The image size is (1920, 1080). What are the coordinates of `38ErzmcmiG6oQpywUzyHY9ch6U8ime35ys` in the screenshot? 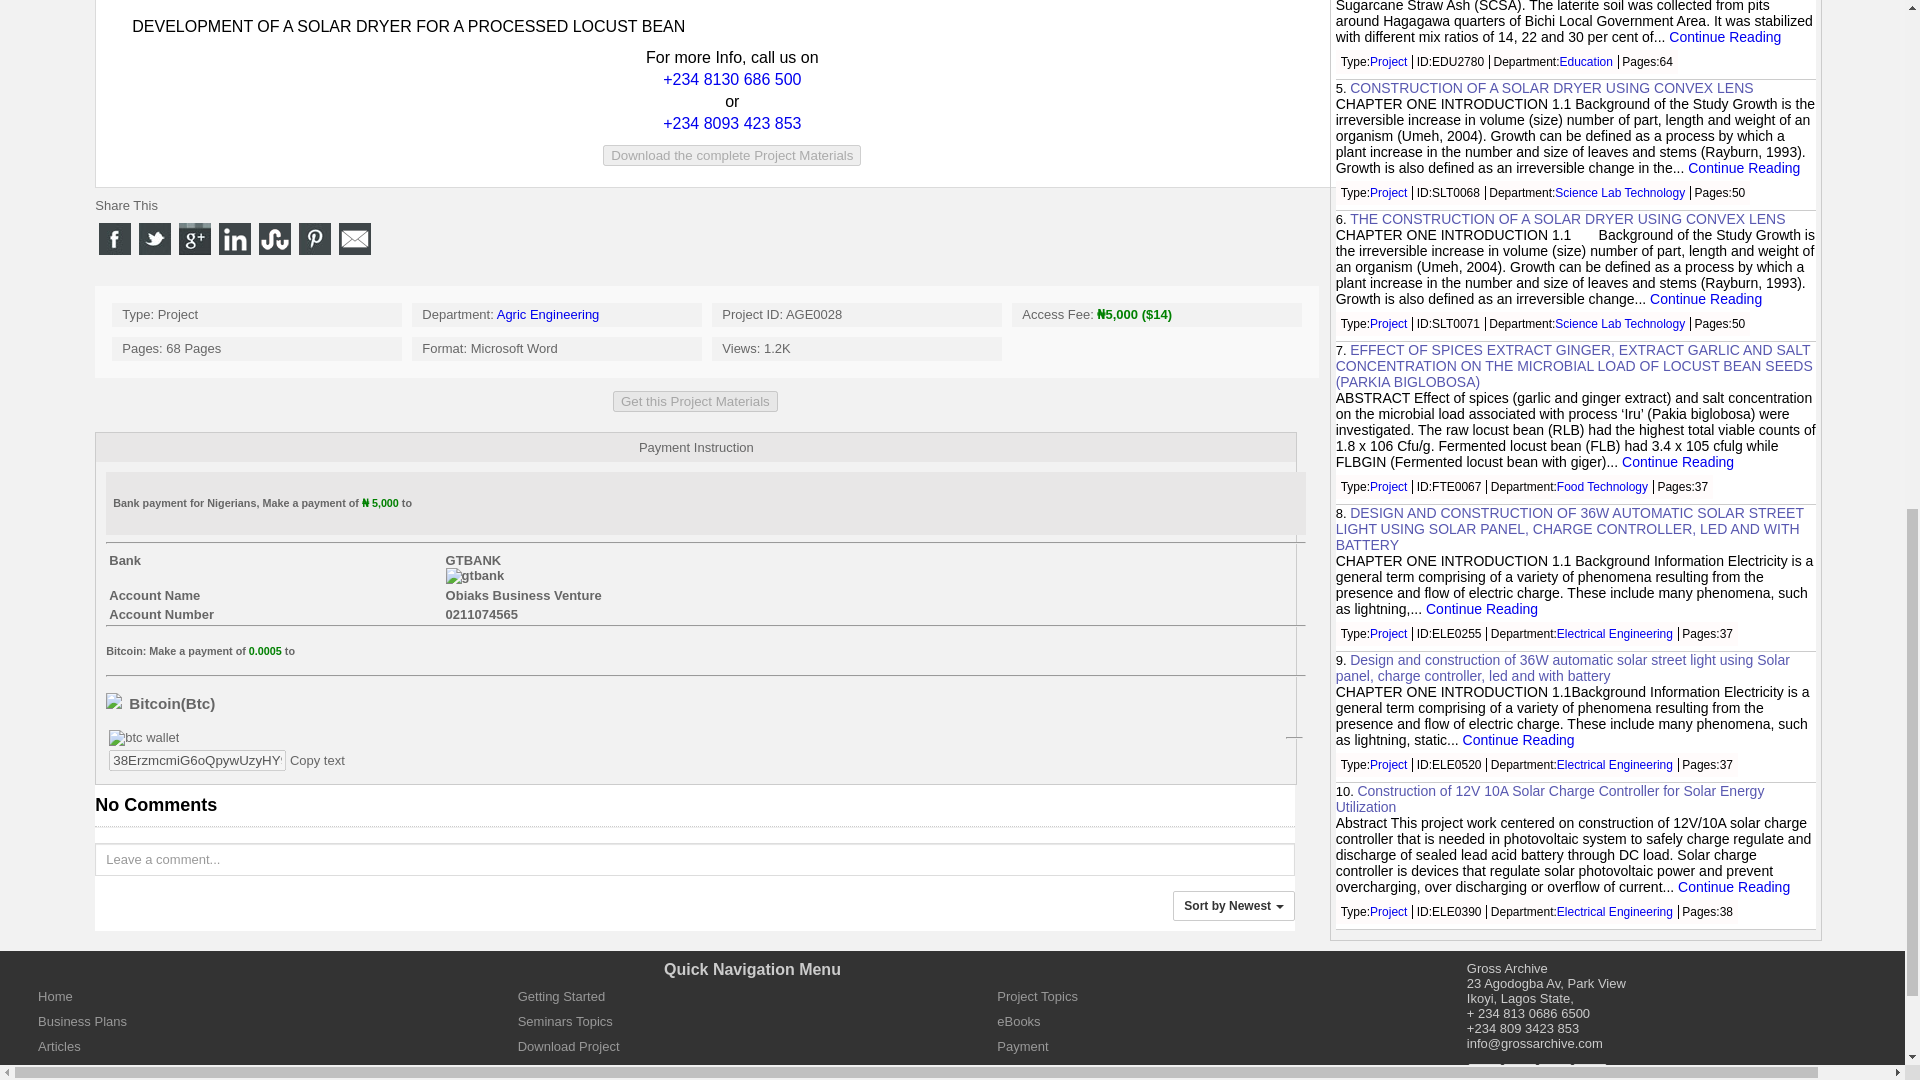 It's located at (198, 760).